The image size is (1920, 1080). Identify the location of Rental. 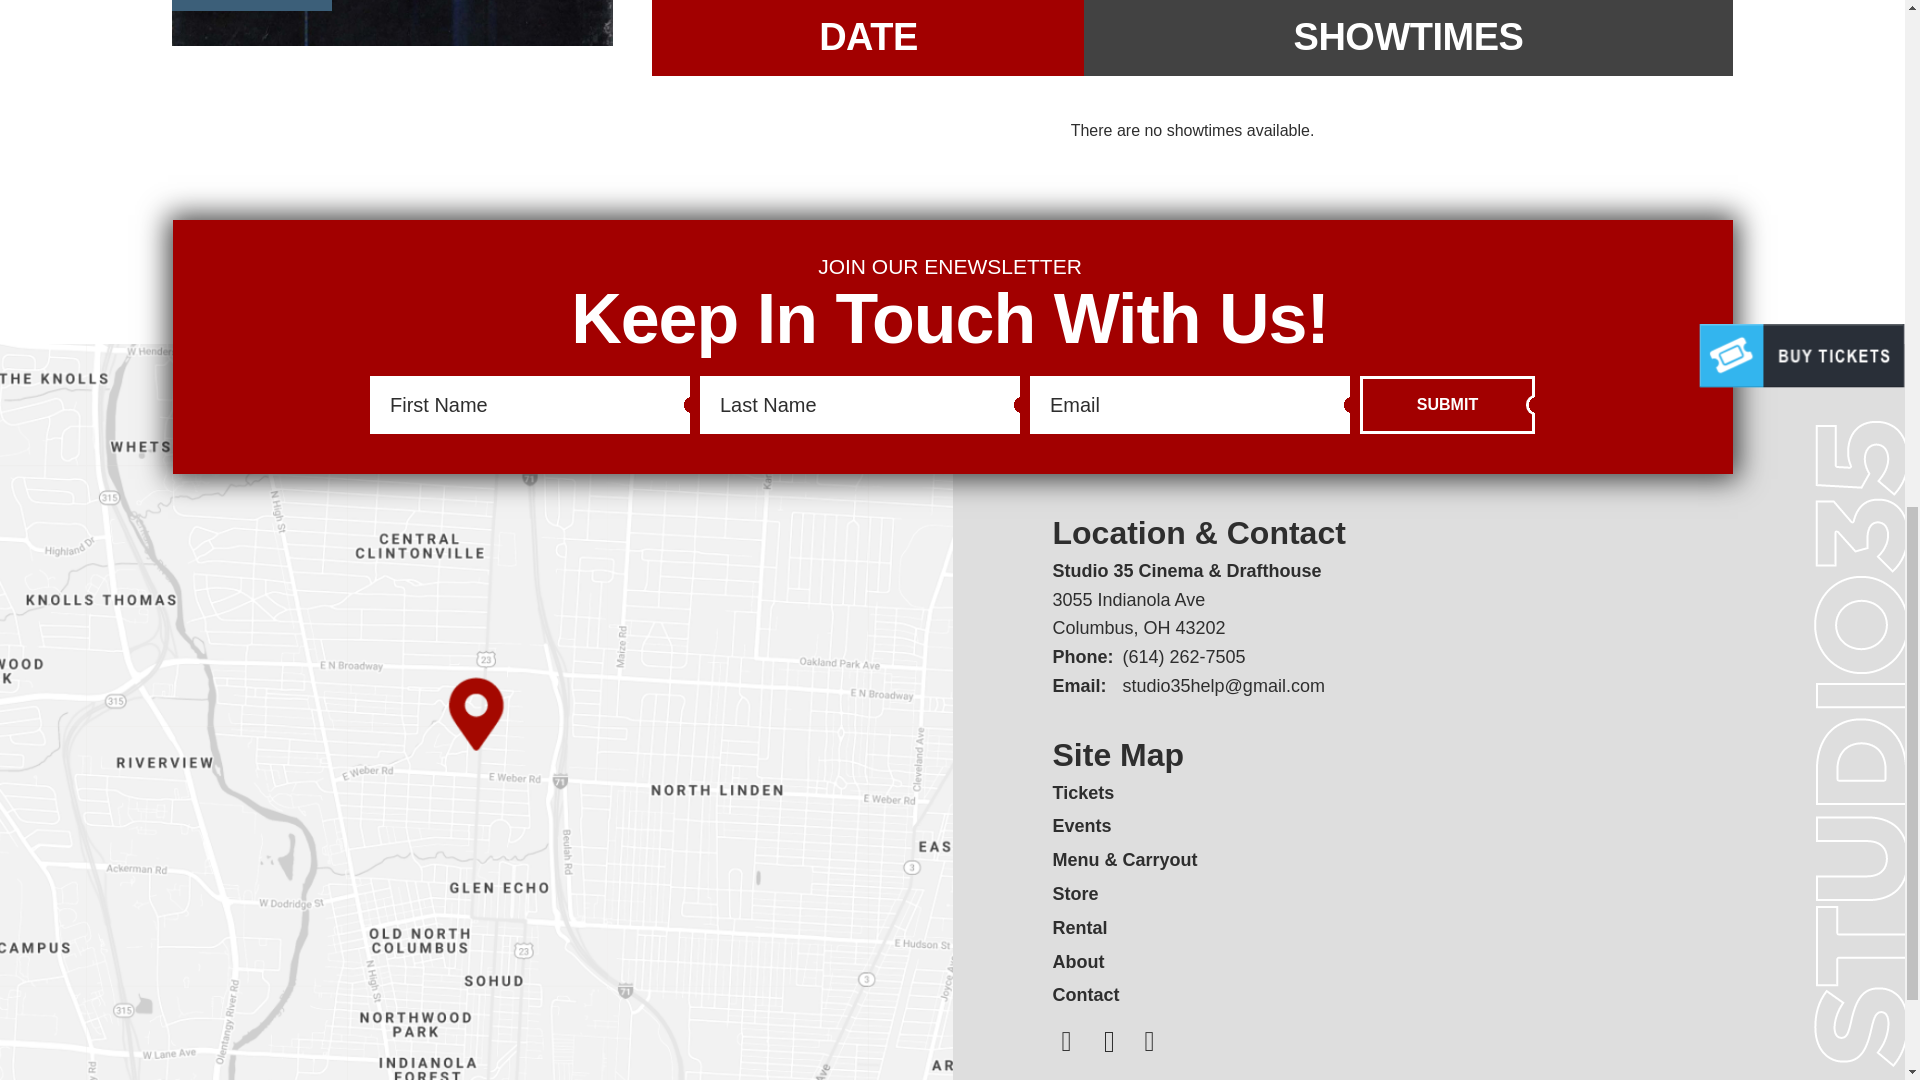
(1080, 928).